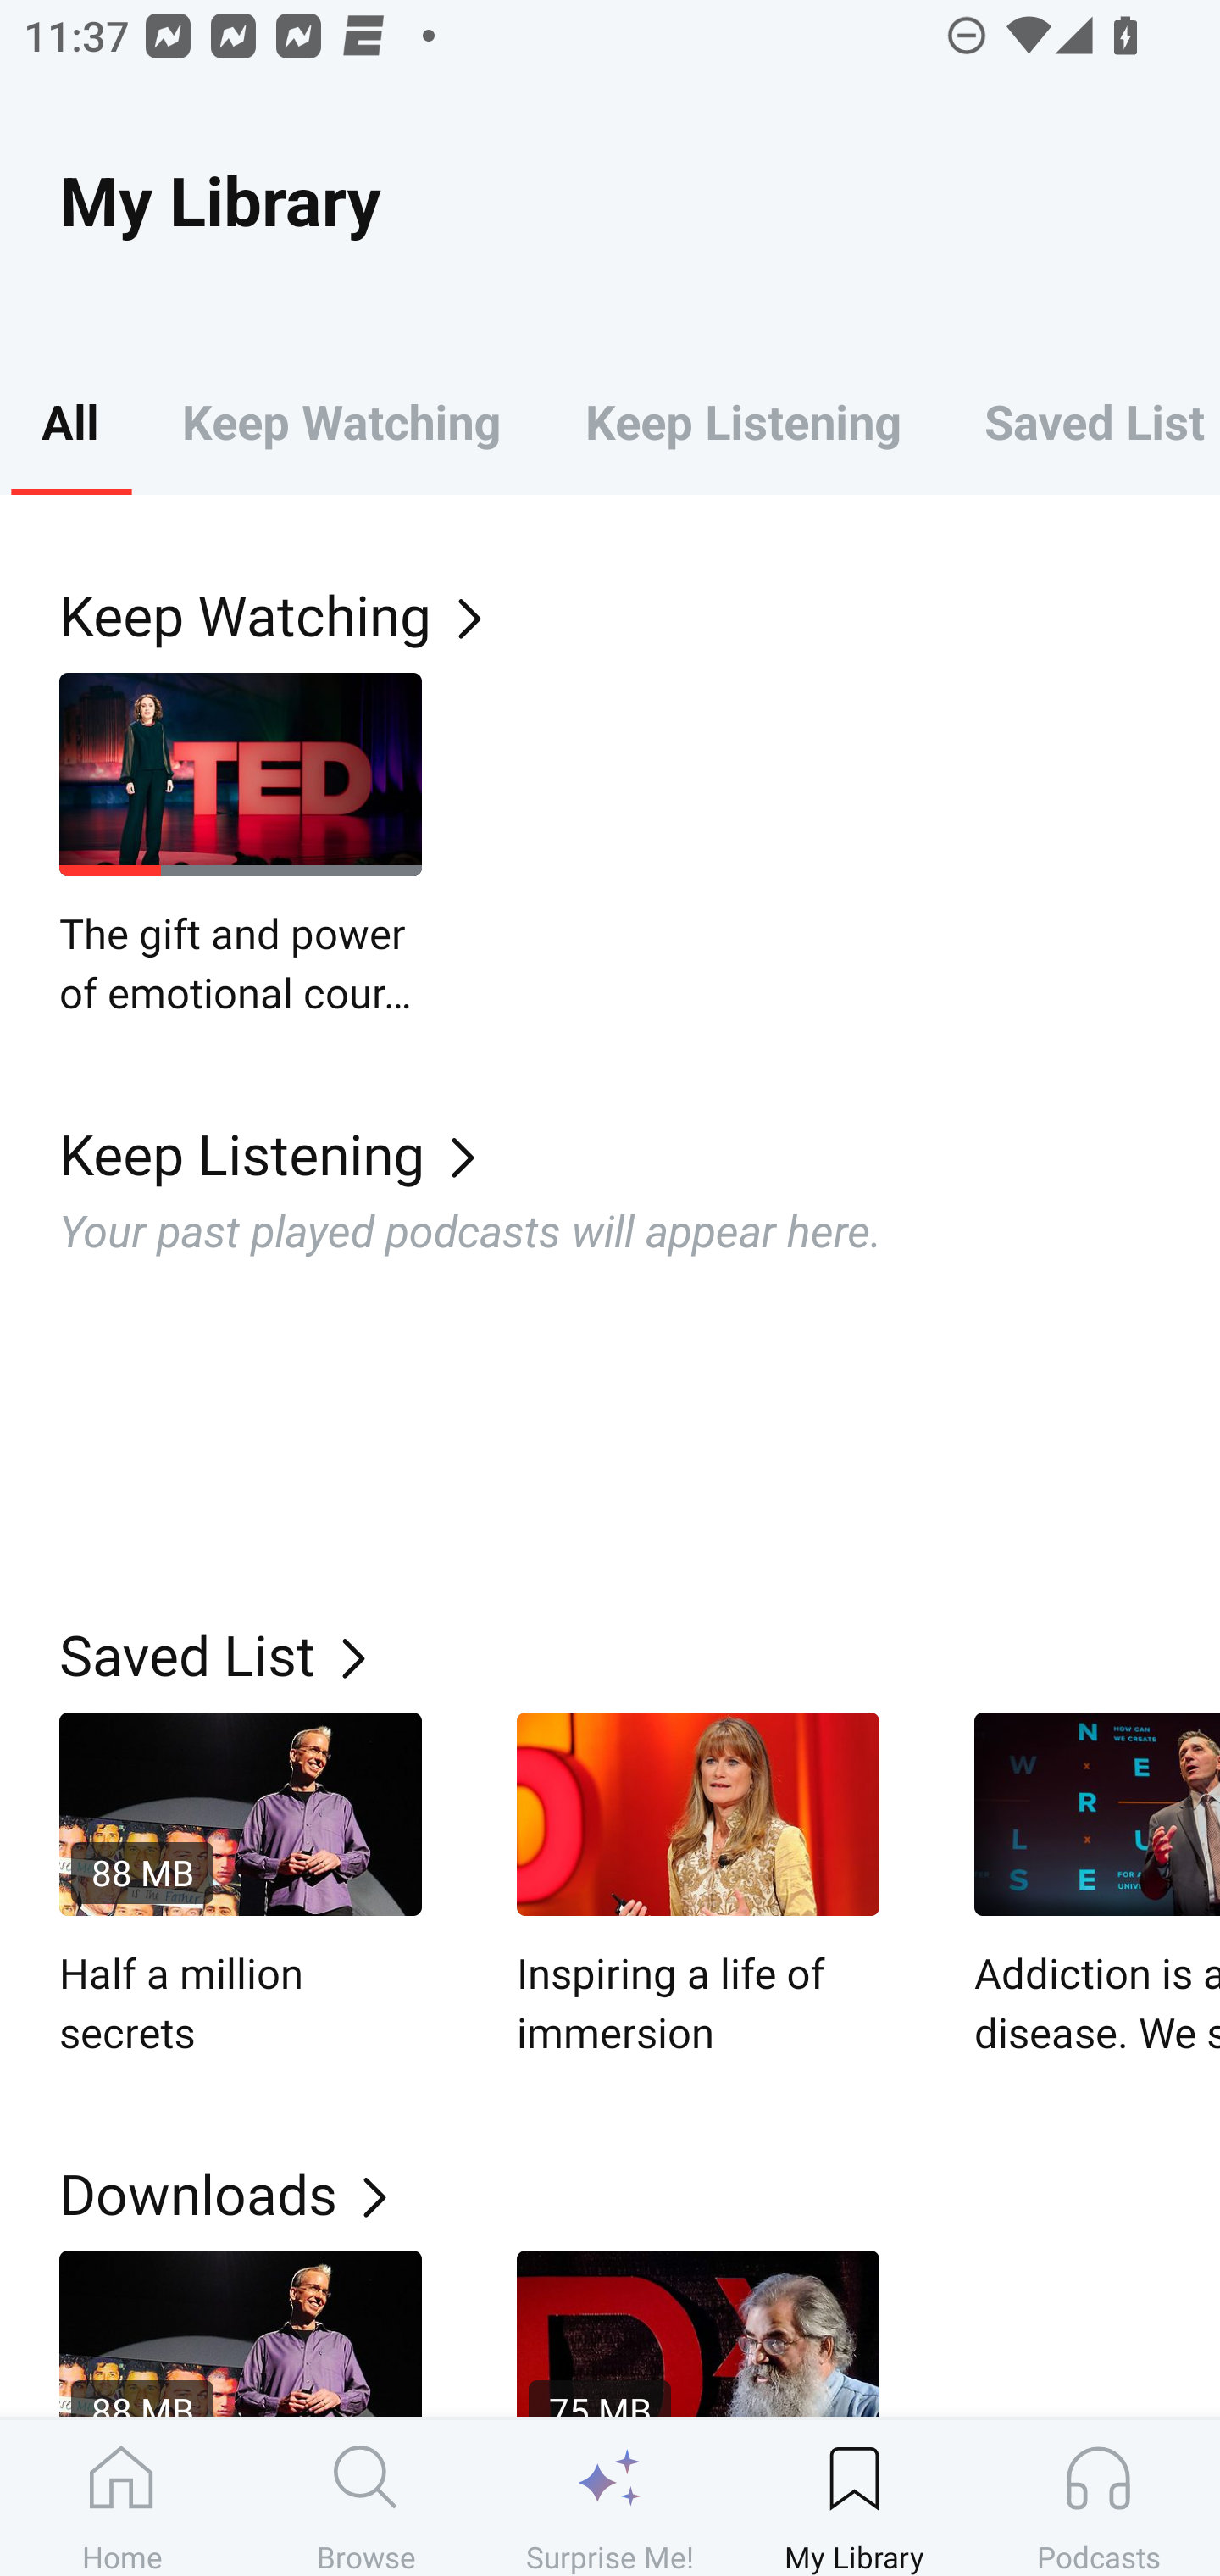 This screenshot has width=1220, height=2576. What do you see at coordinates (69, 420) in the screenshot?
I see `All` at bounding box center [69, 420].